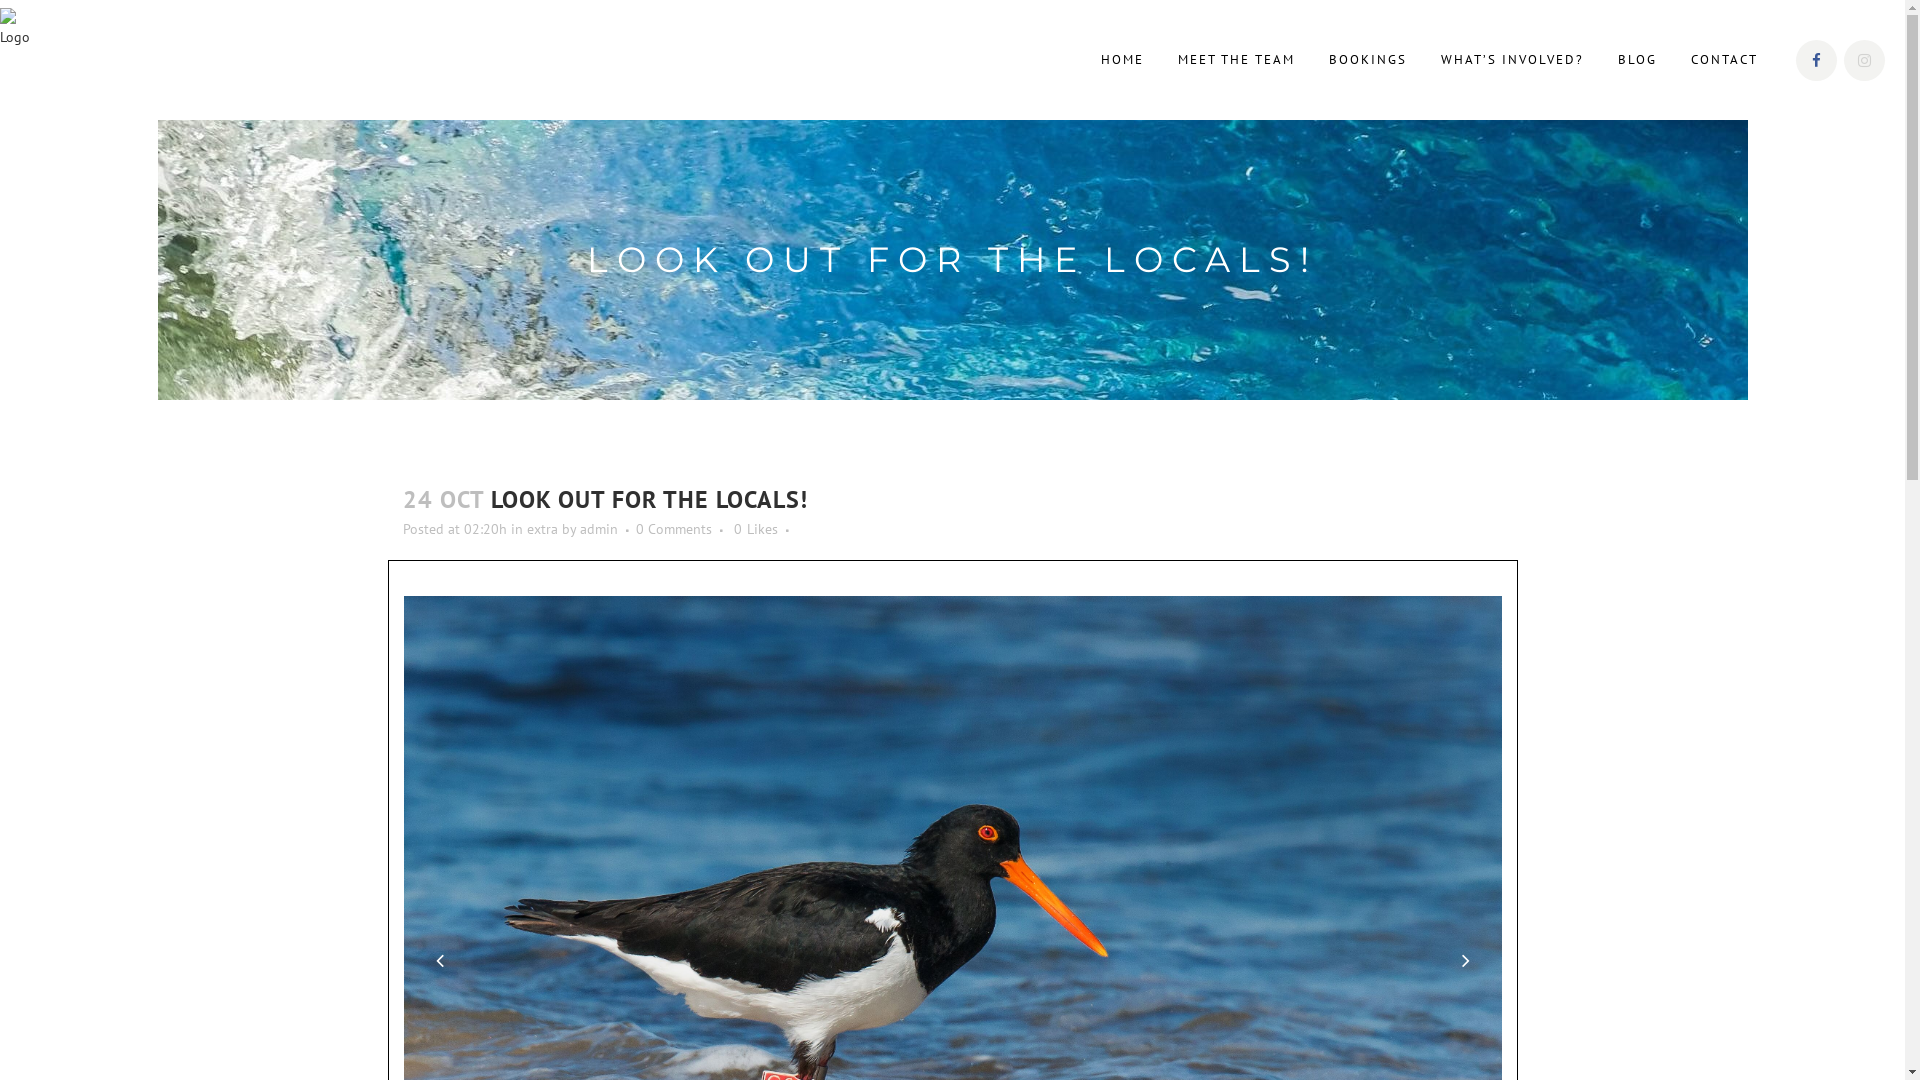  What do you see at coordinates (674, 529) in the screenshot?
I see `0 Comments` at bounding box center [674, 529].